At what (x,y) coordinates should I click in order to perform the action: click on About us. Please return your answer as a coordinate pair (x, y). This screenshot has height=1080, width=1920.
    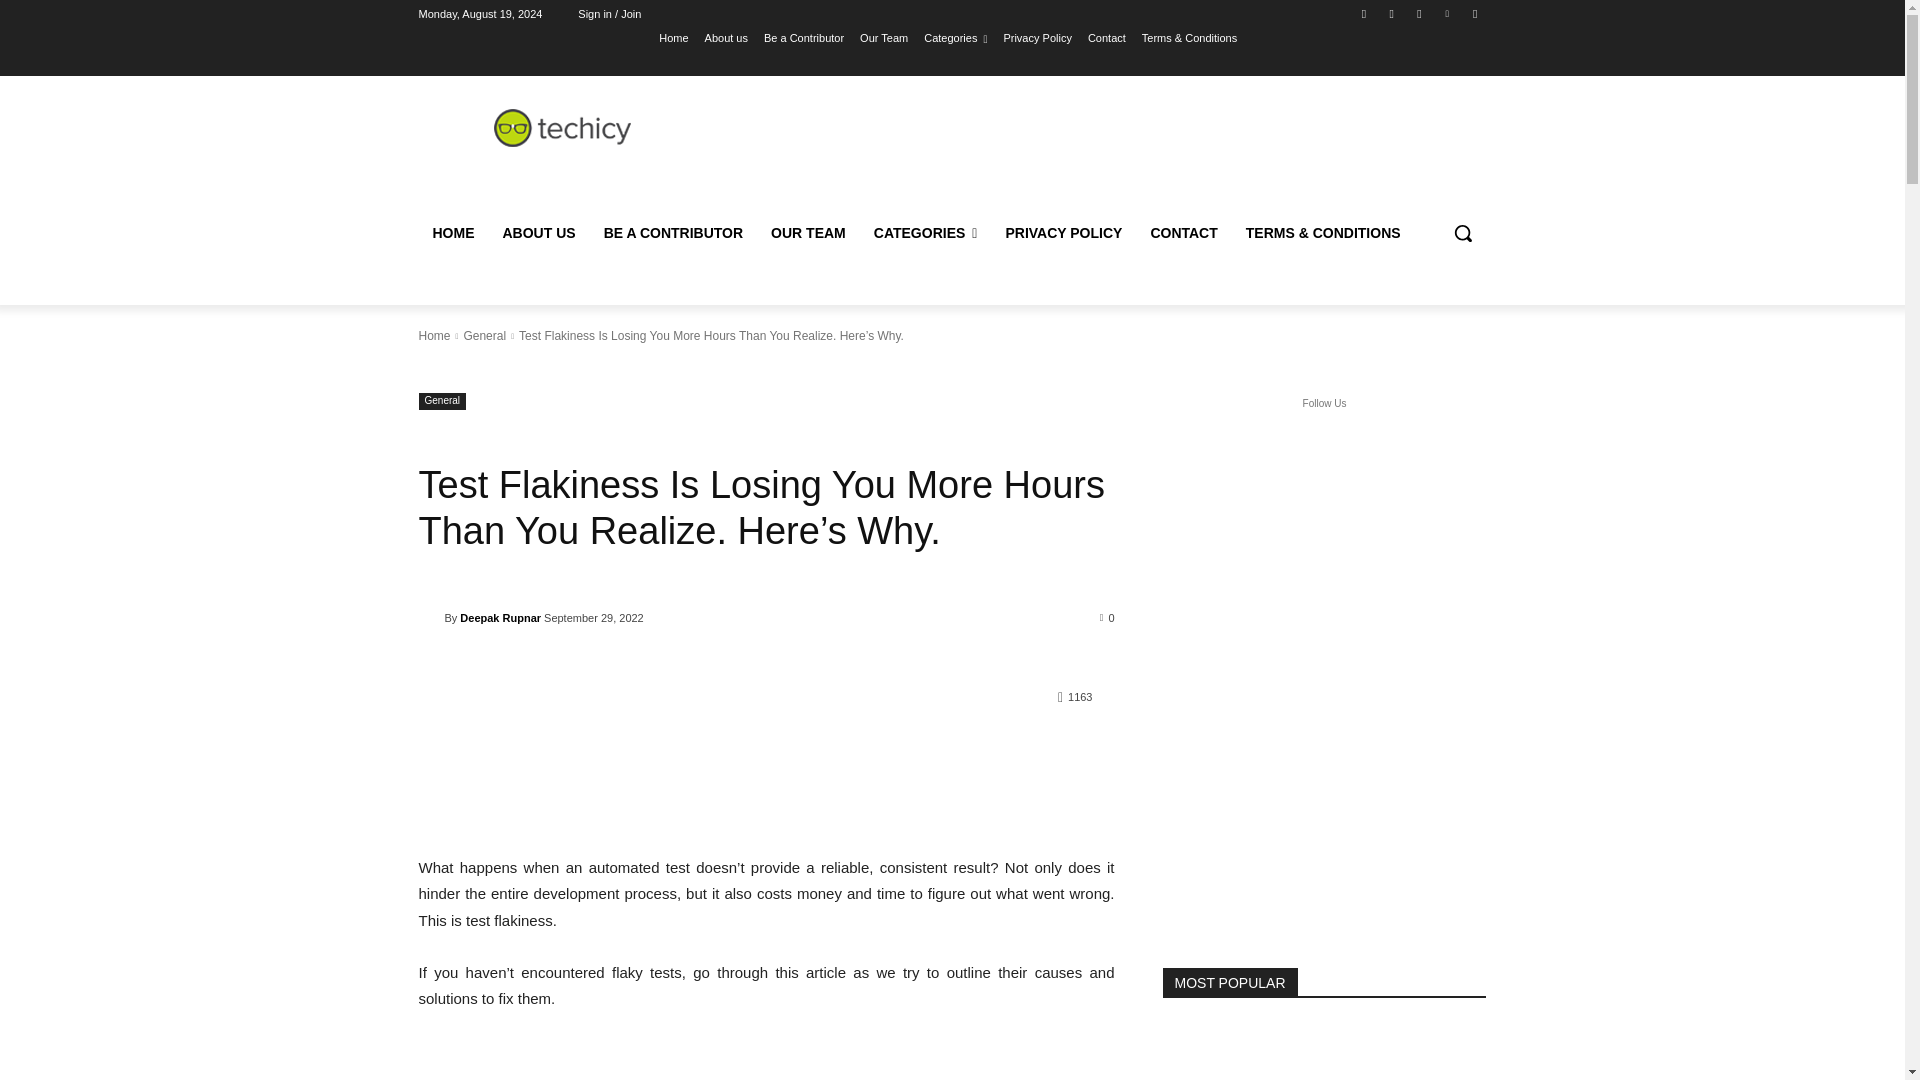
    Looking at the image, I should click on (726, 37).